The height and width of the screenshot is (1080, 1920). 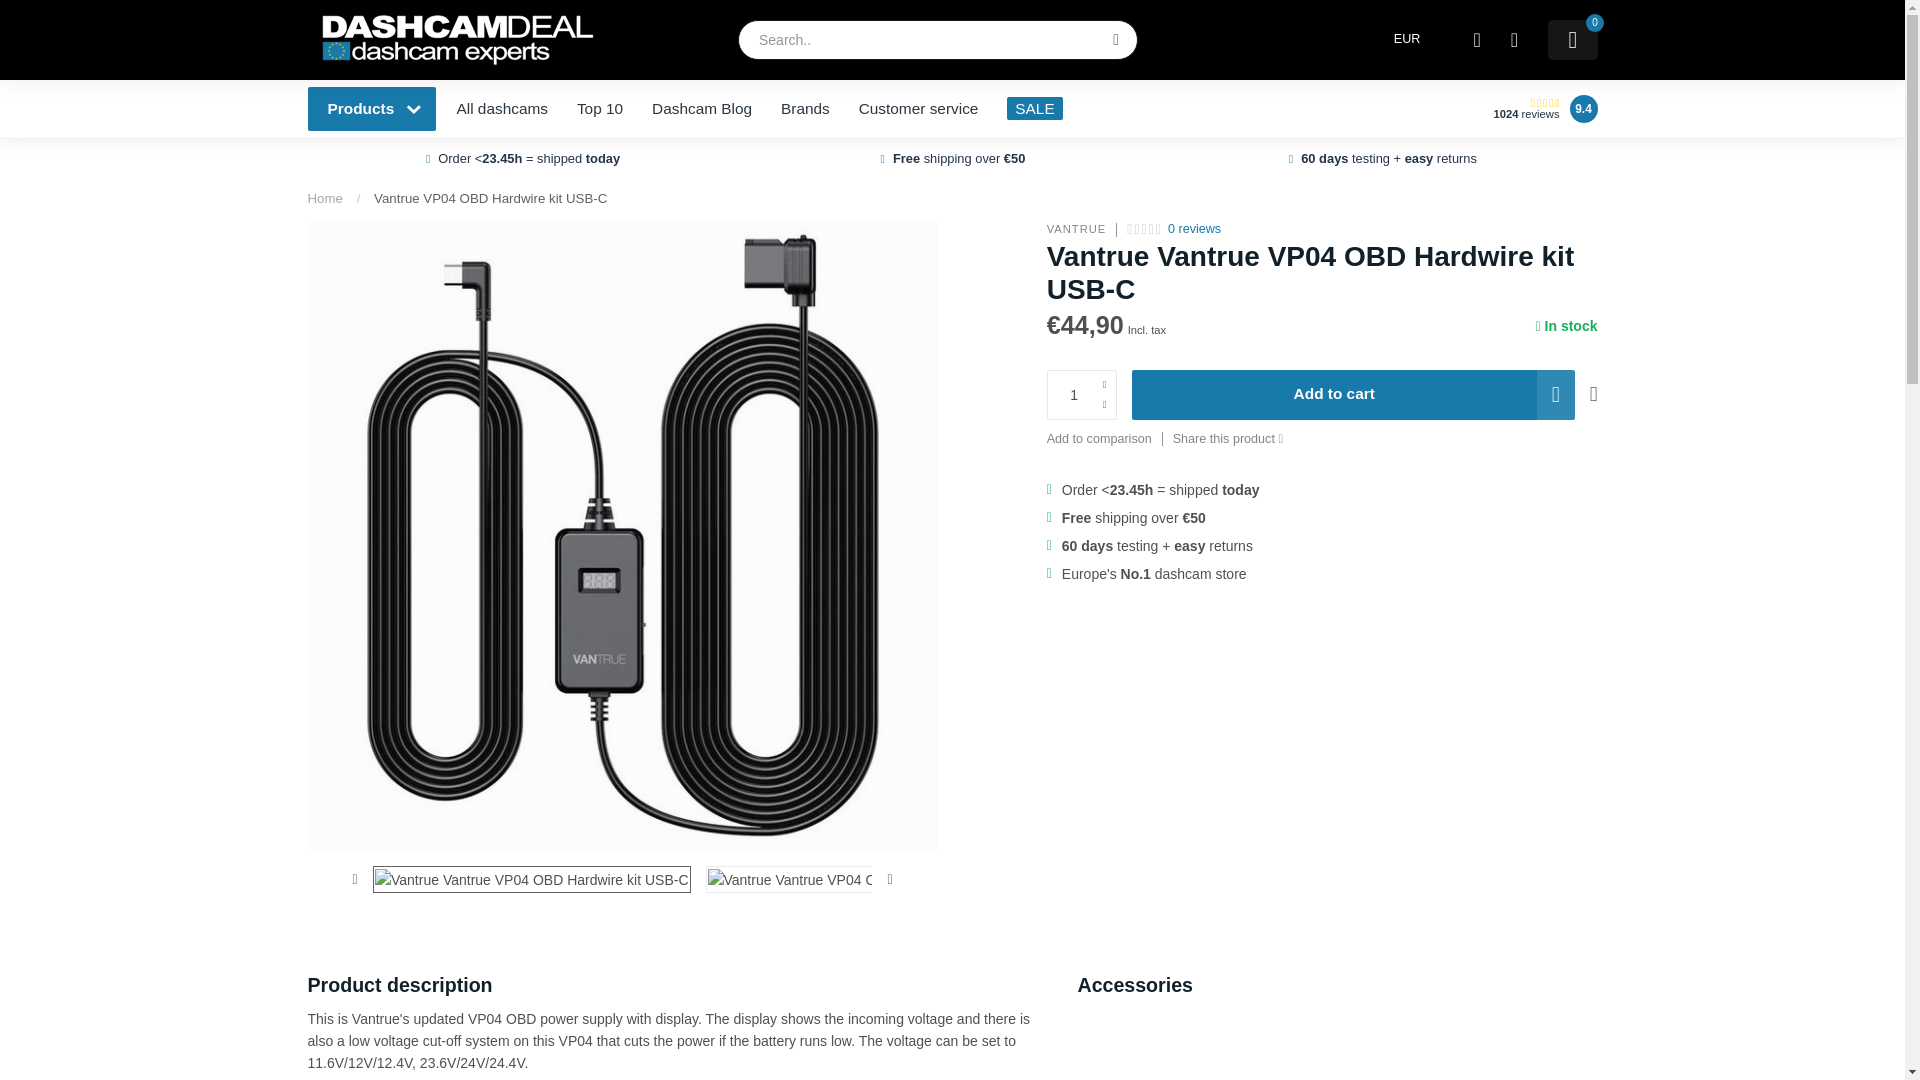 I want to click on Home, so click(x=325, y=198).